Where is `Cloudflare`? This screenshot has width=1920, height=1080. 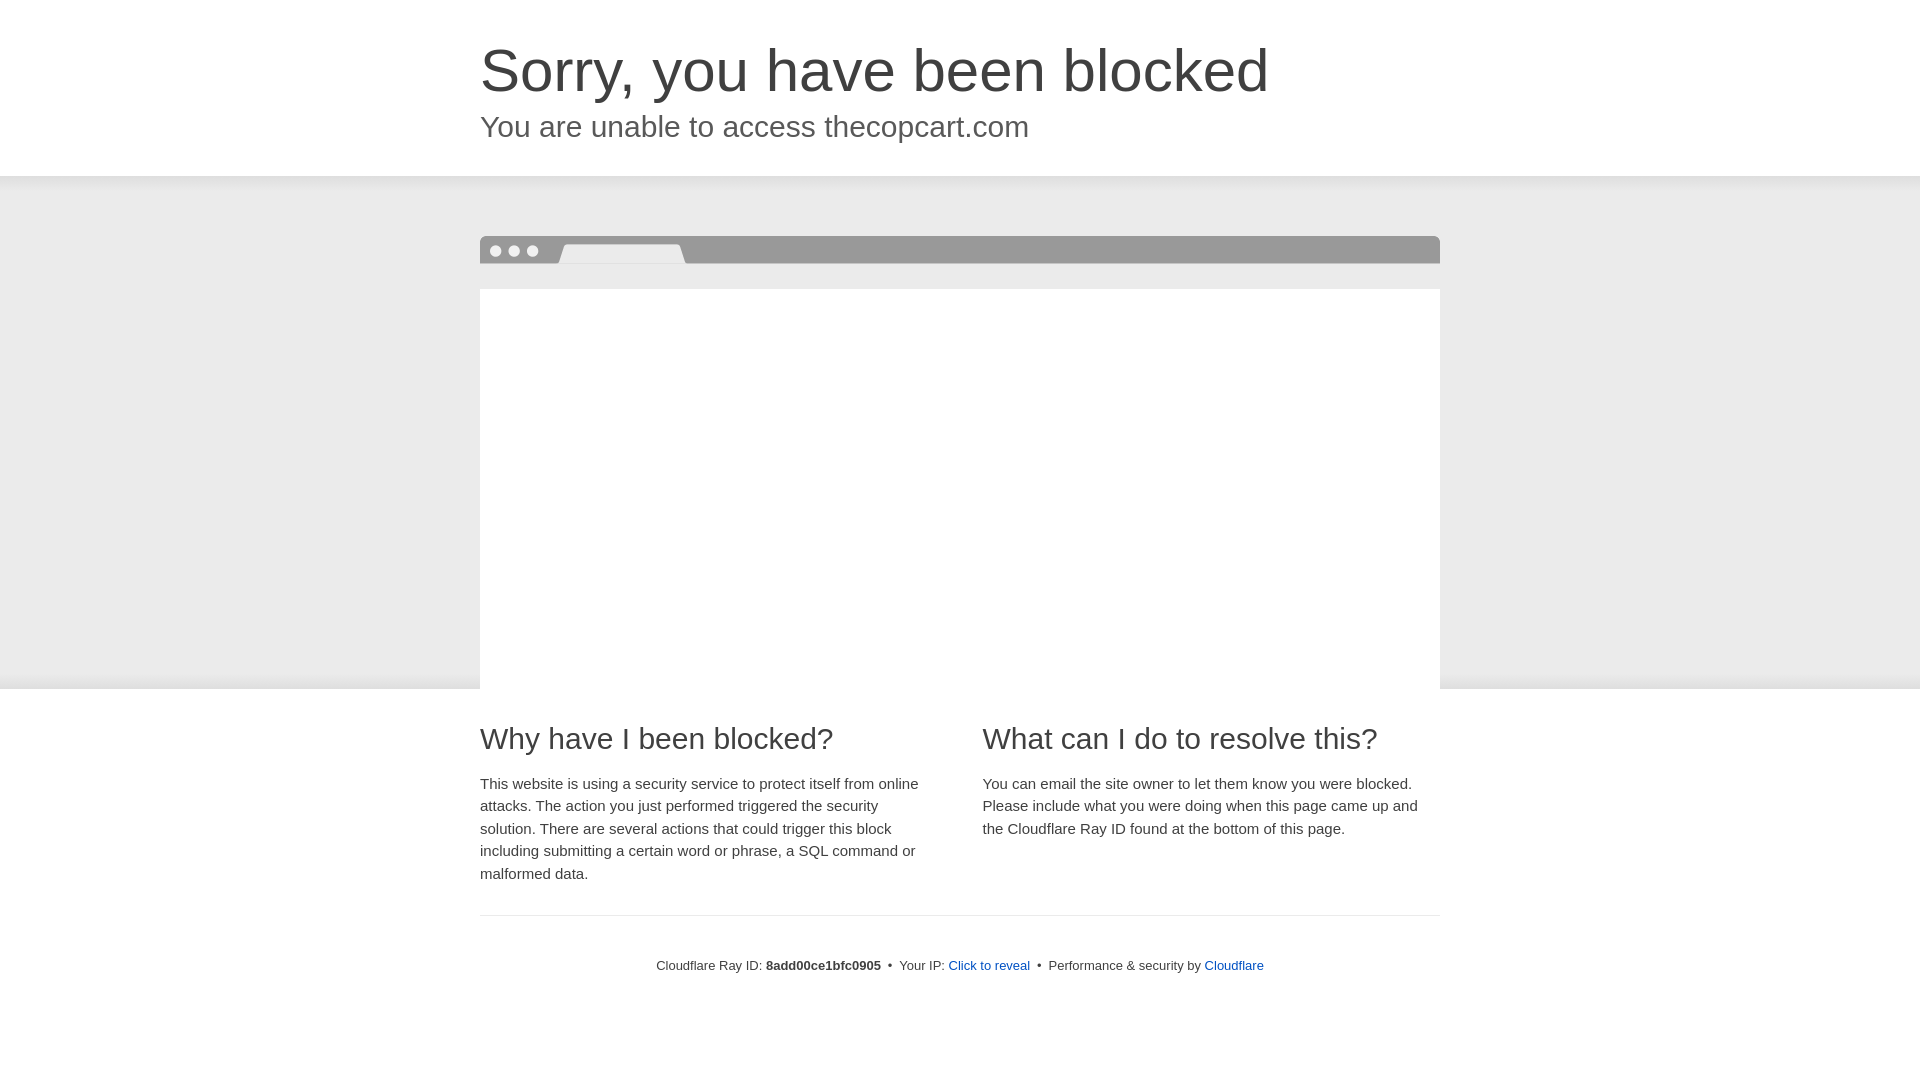 Cloudflare is located at coordinates (1234, 965).